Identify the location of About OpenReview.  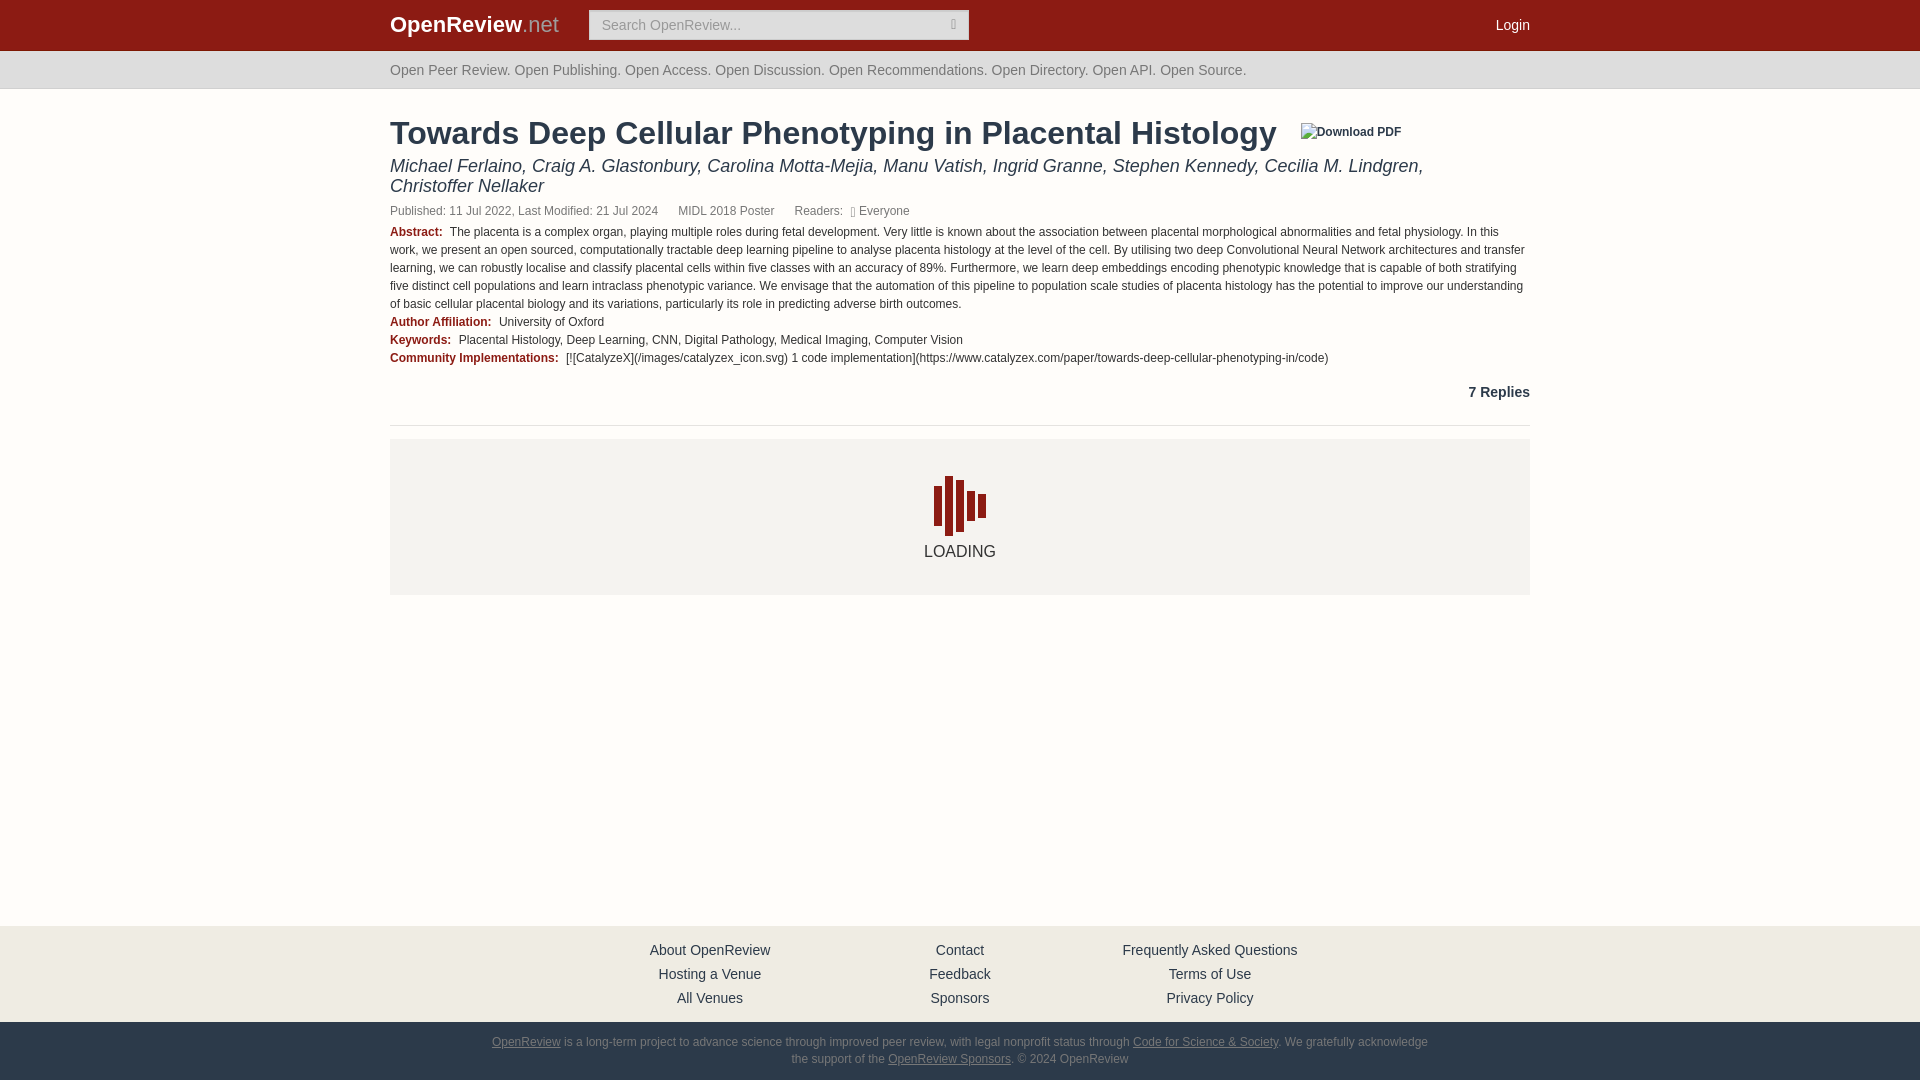
(710, 949).